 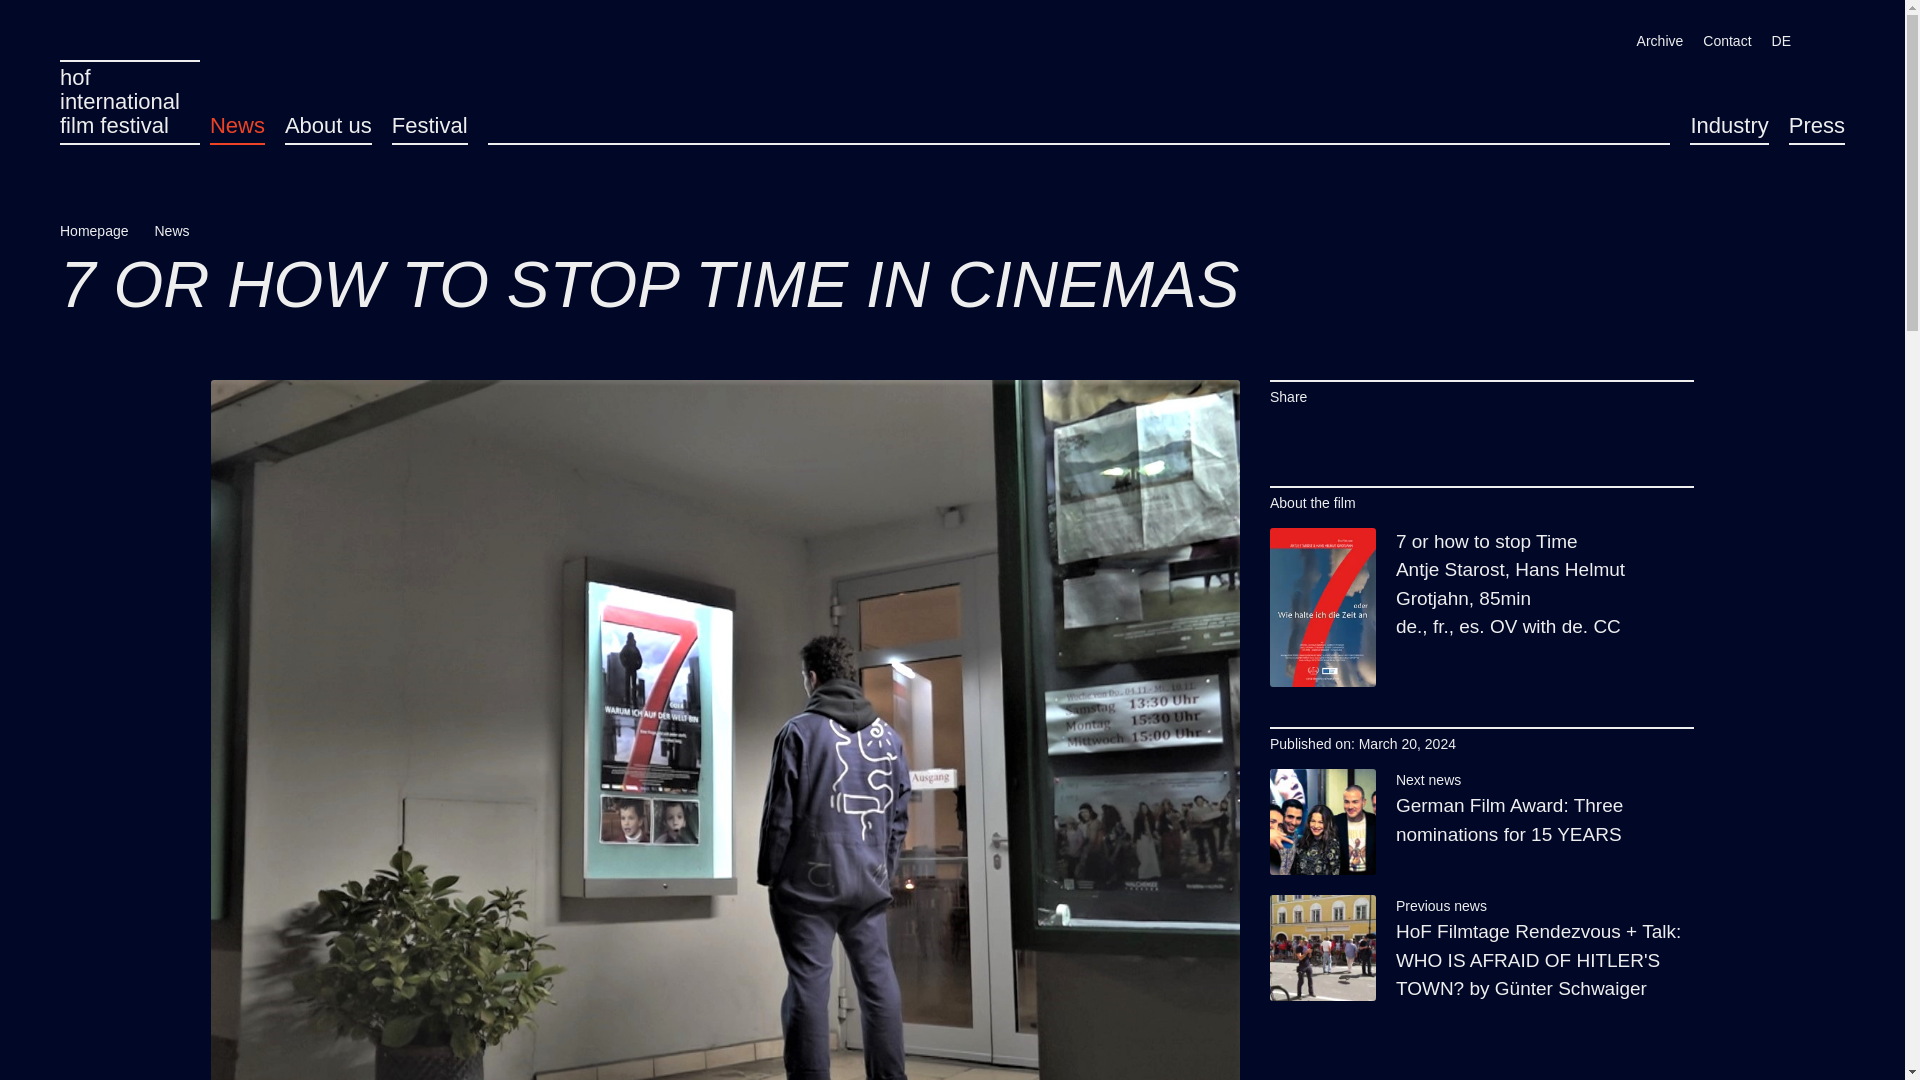 What do you see at coordinates (179, 232) in the screenshot?
I see `News` at bounding box center [179, 232].